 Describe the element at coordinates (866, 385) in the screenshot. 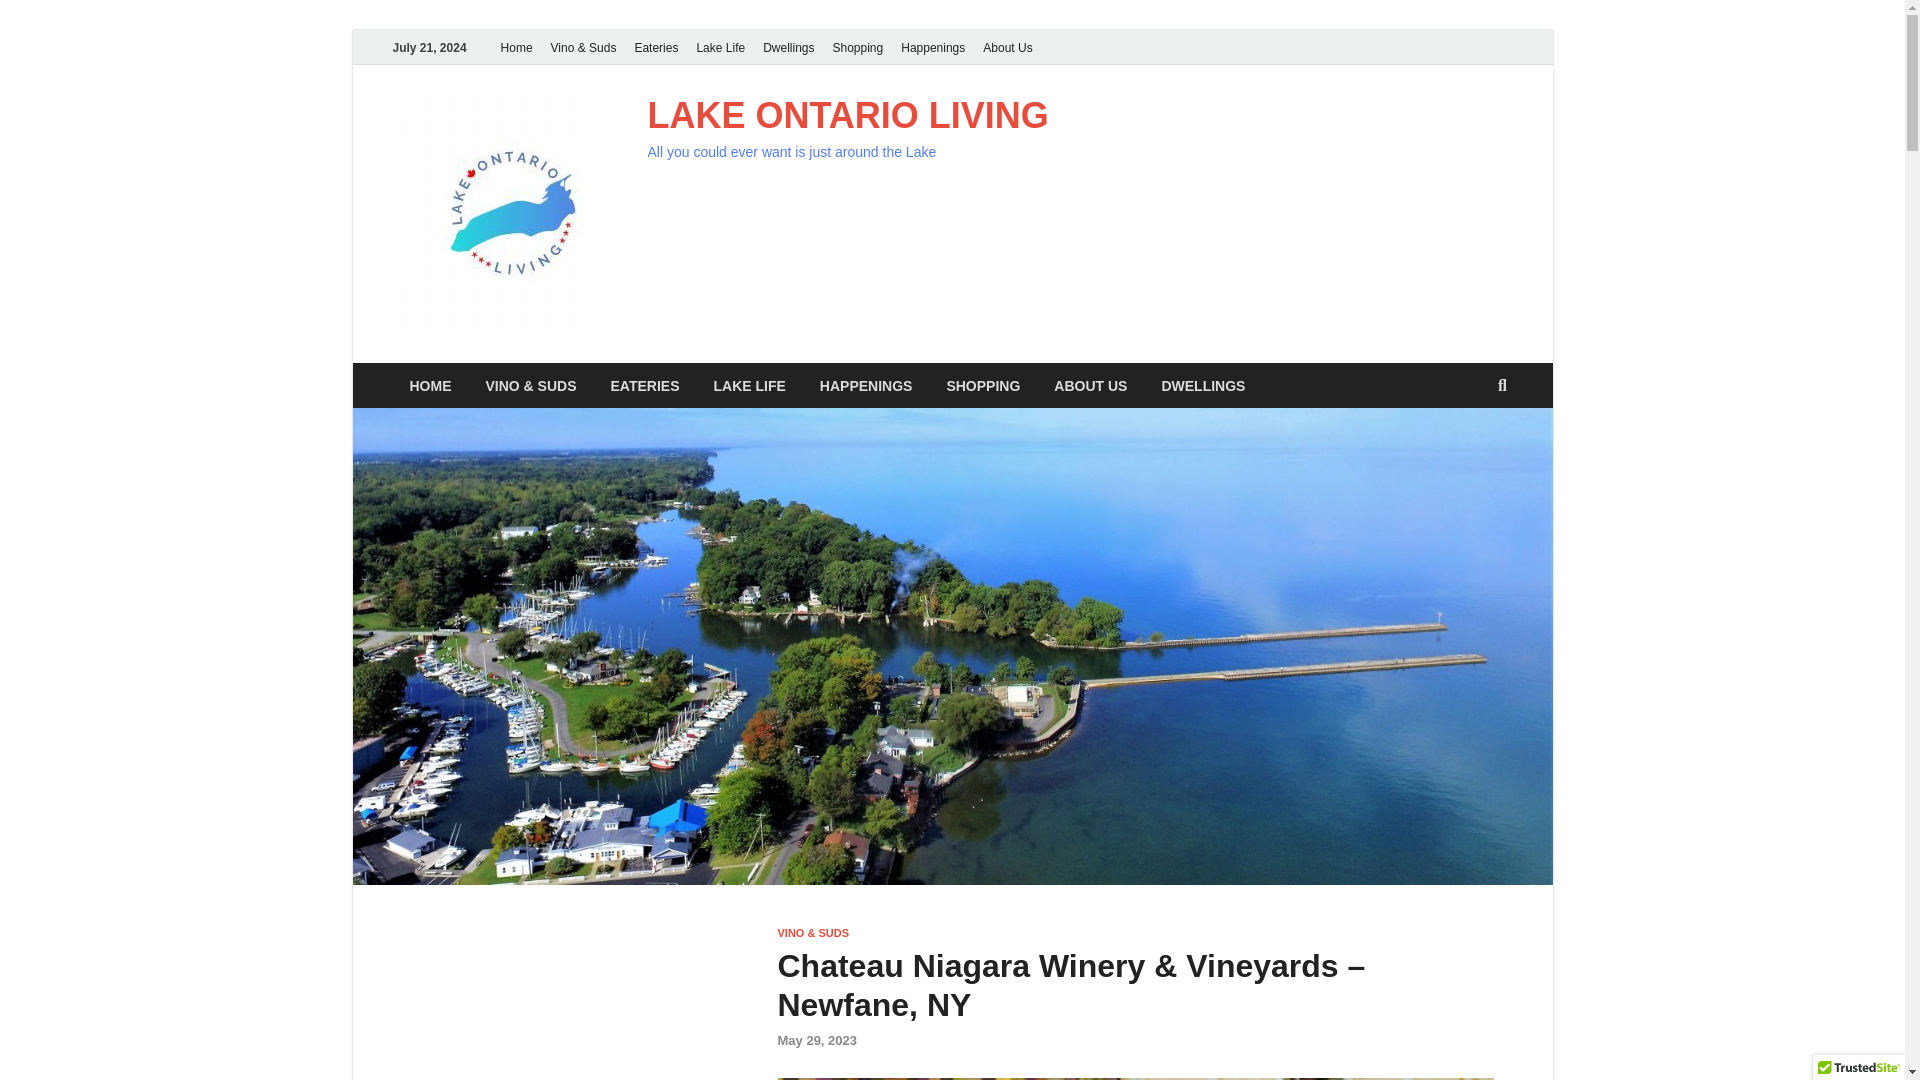

I see `HAPPENINGS` at that location.